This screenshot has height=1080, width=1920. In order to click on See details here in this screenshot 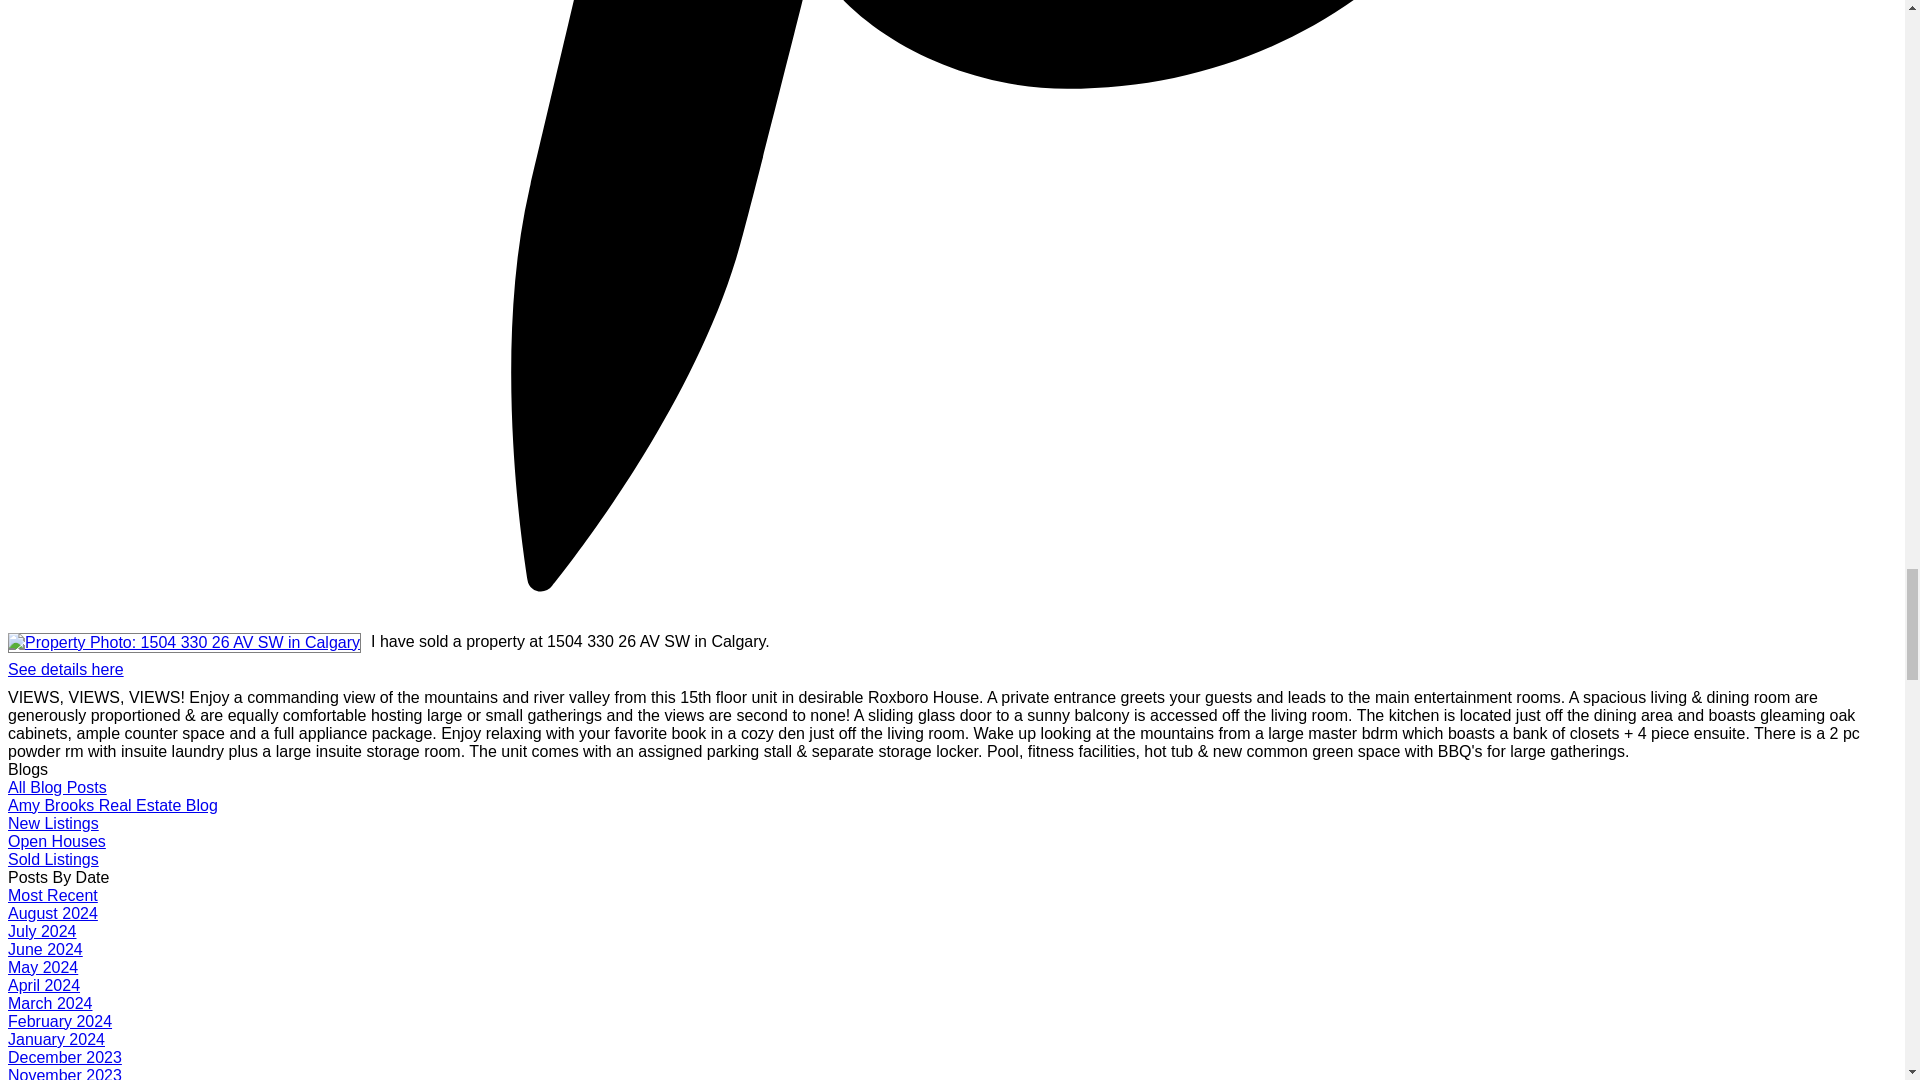, I will do `click(66, 669)`.